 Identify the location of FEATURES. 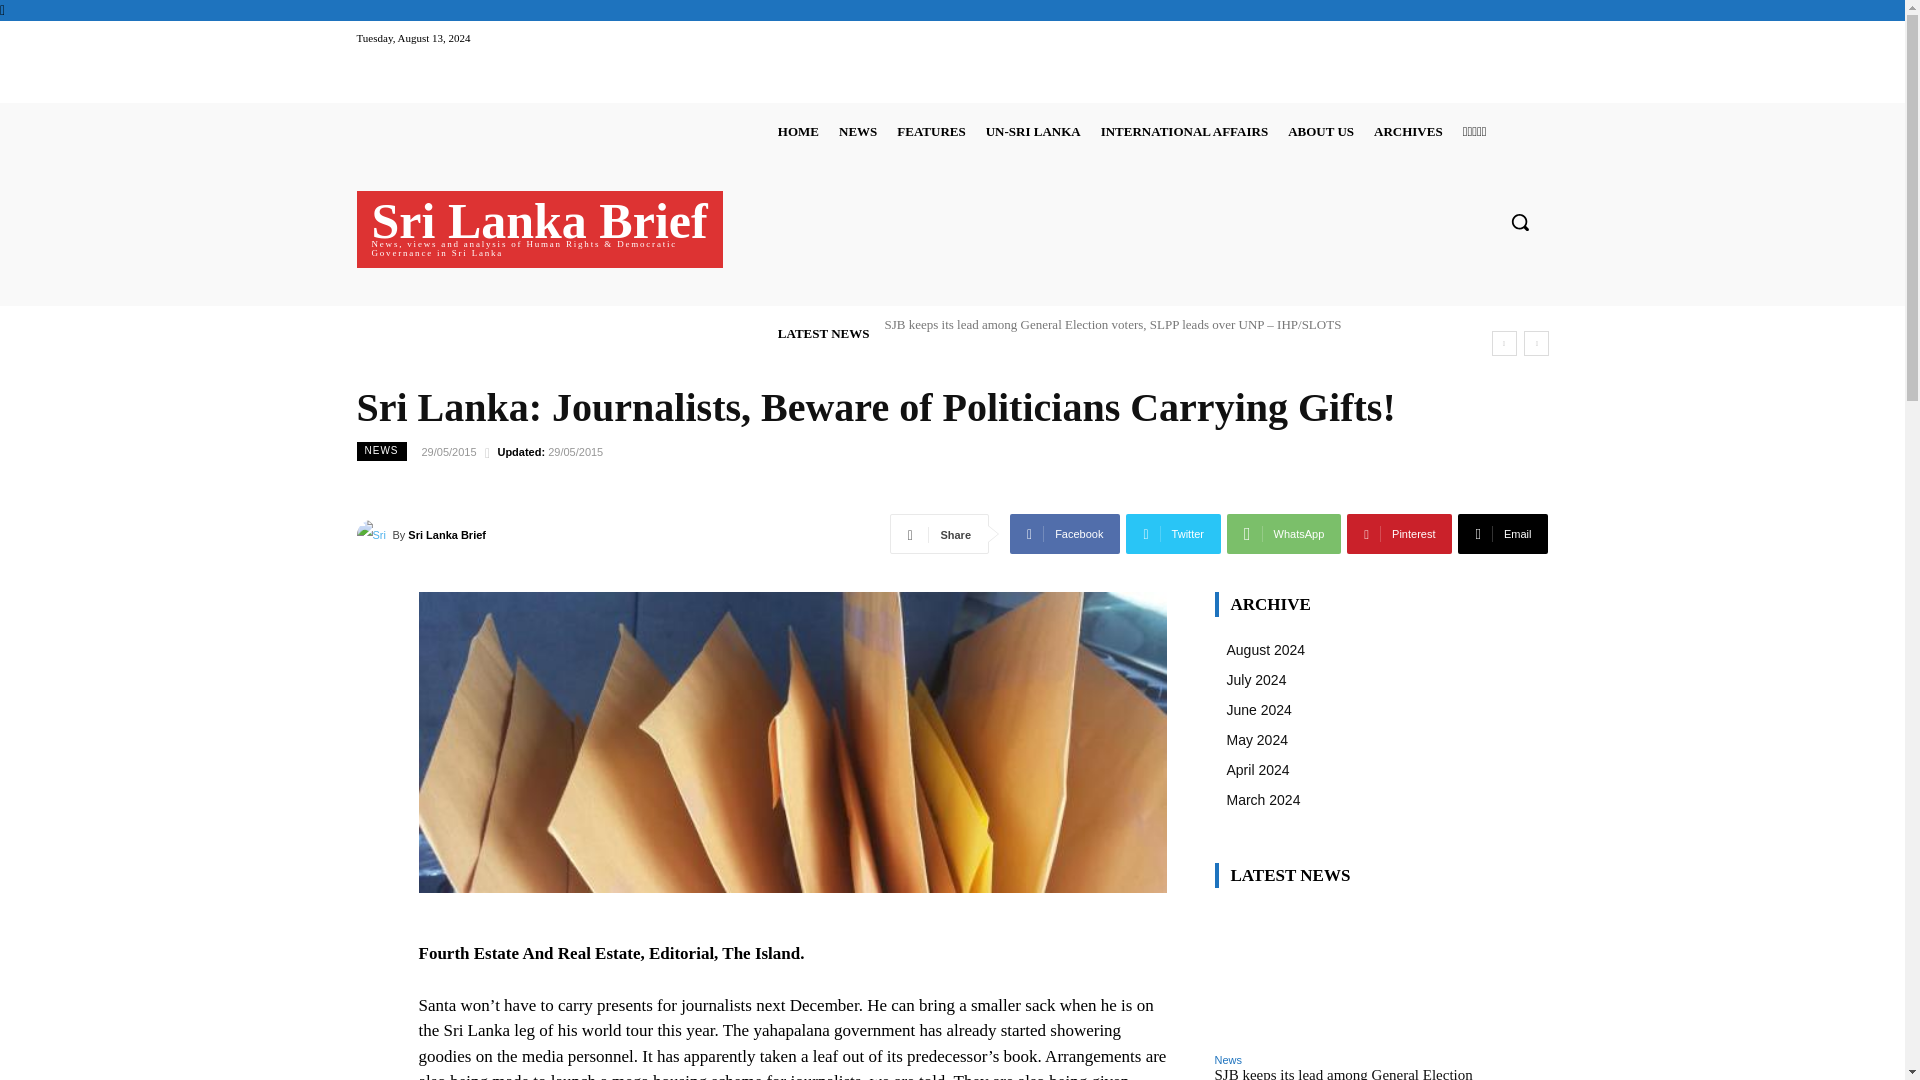
(930, 130).